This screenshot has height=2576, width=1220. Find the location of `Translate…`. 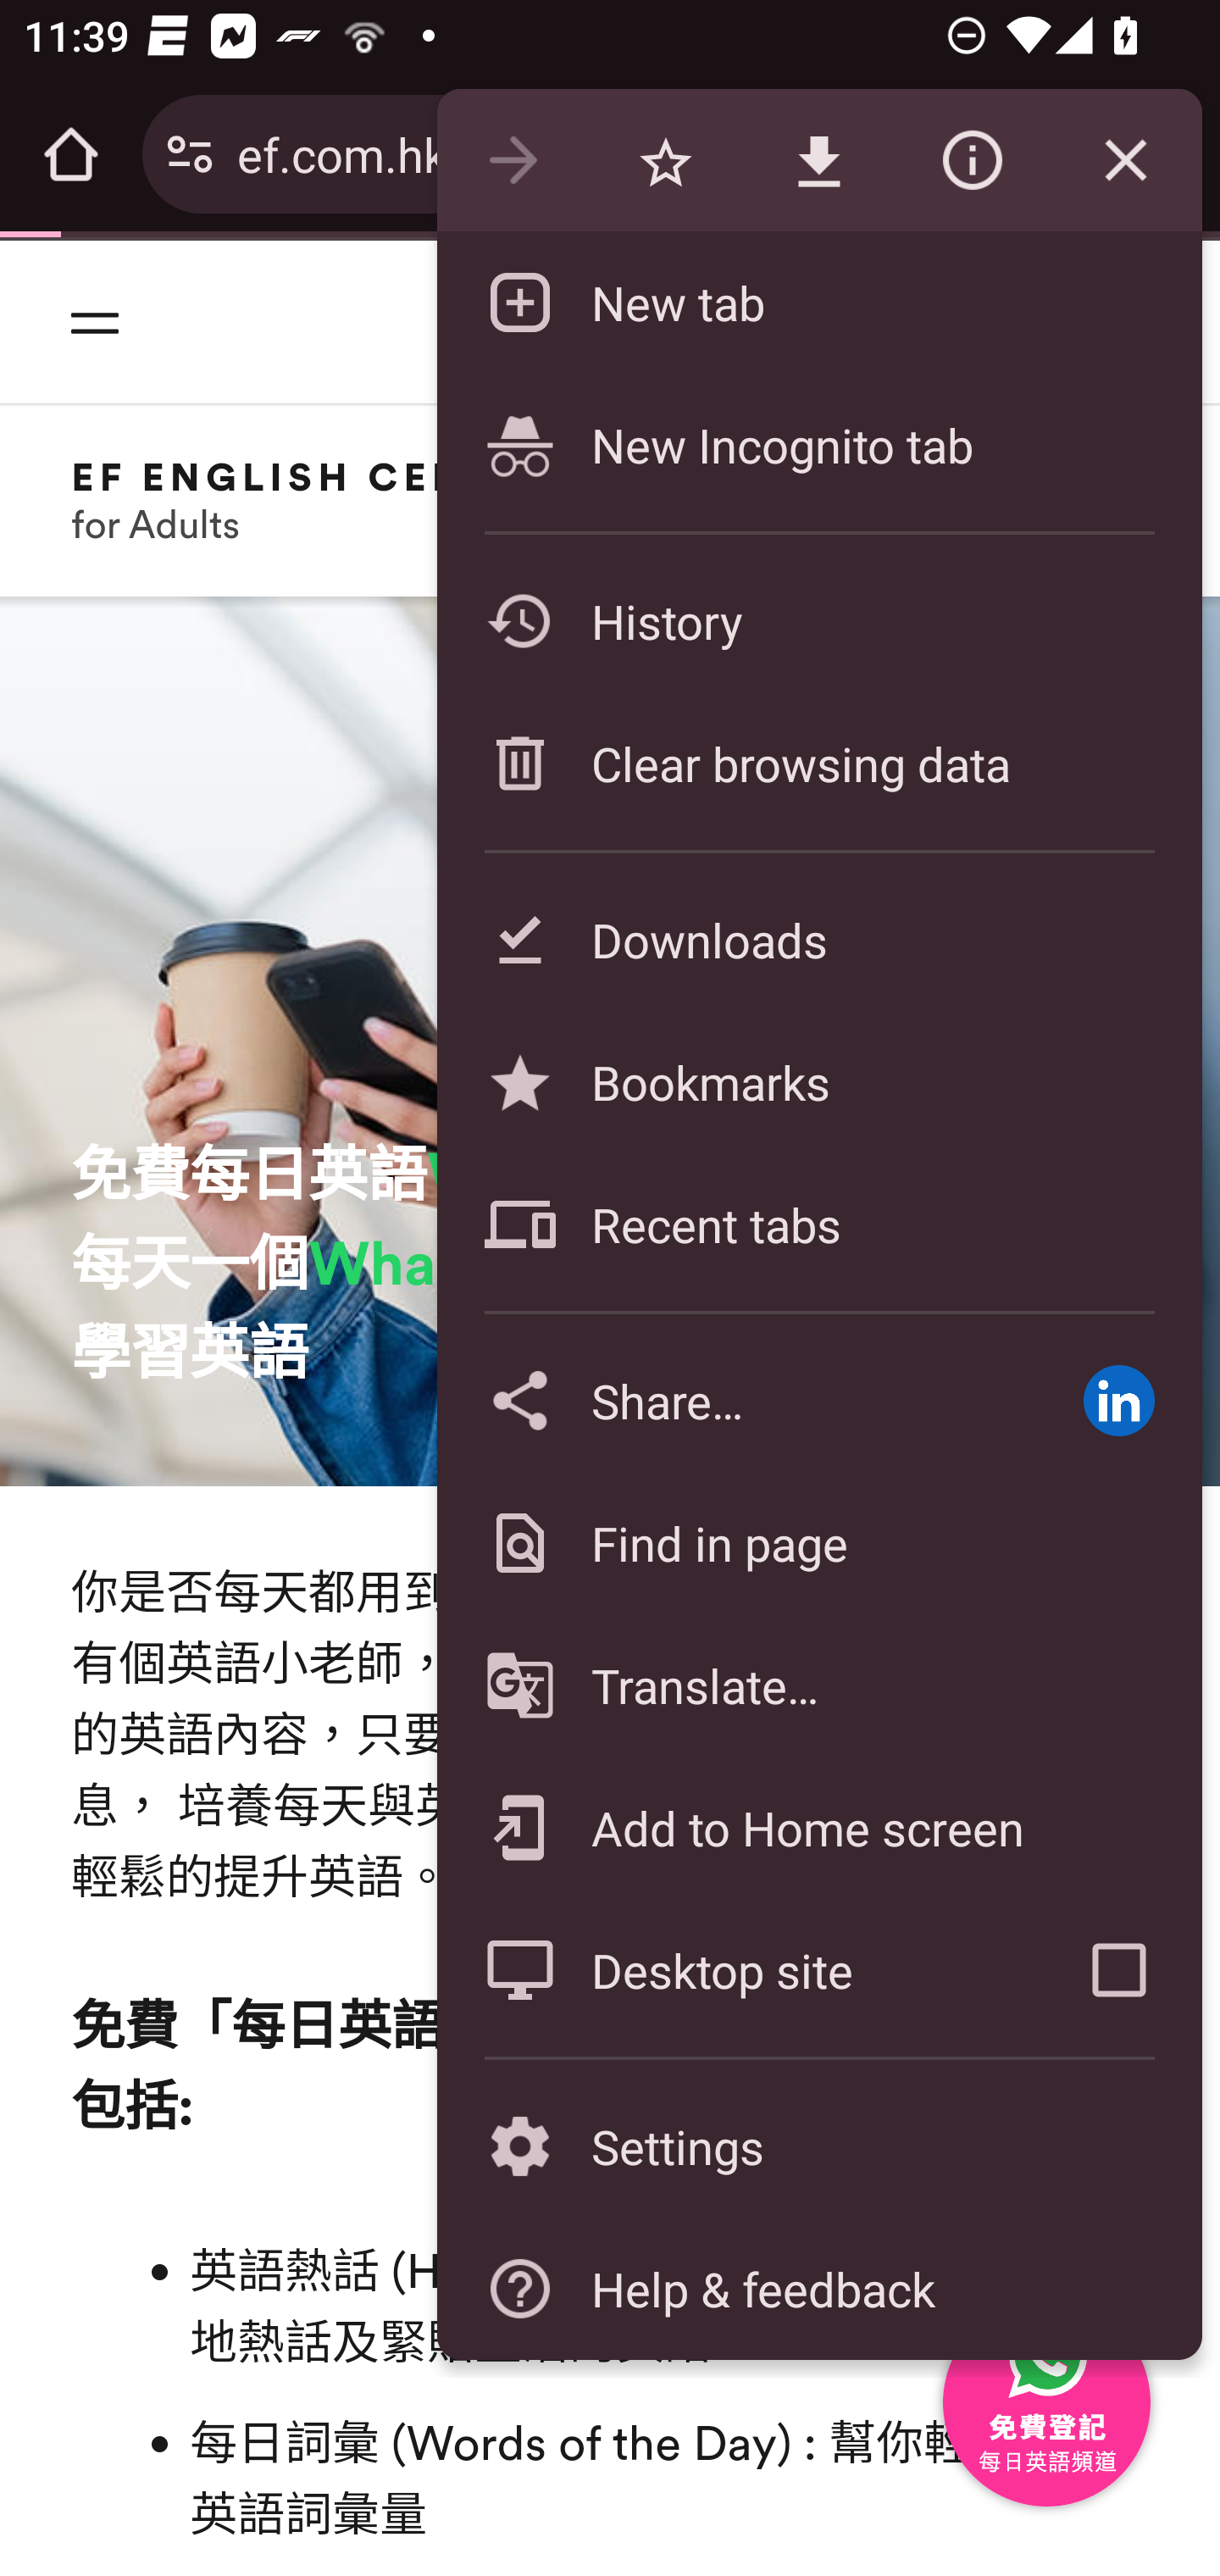

Translate… is located at coordinates (818, 1686).